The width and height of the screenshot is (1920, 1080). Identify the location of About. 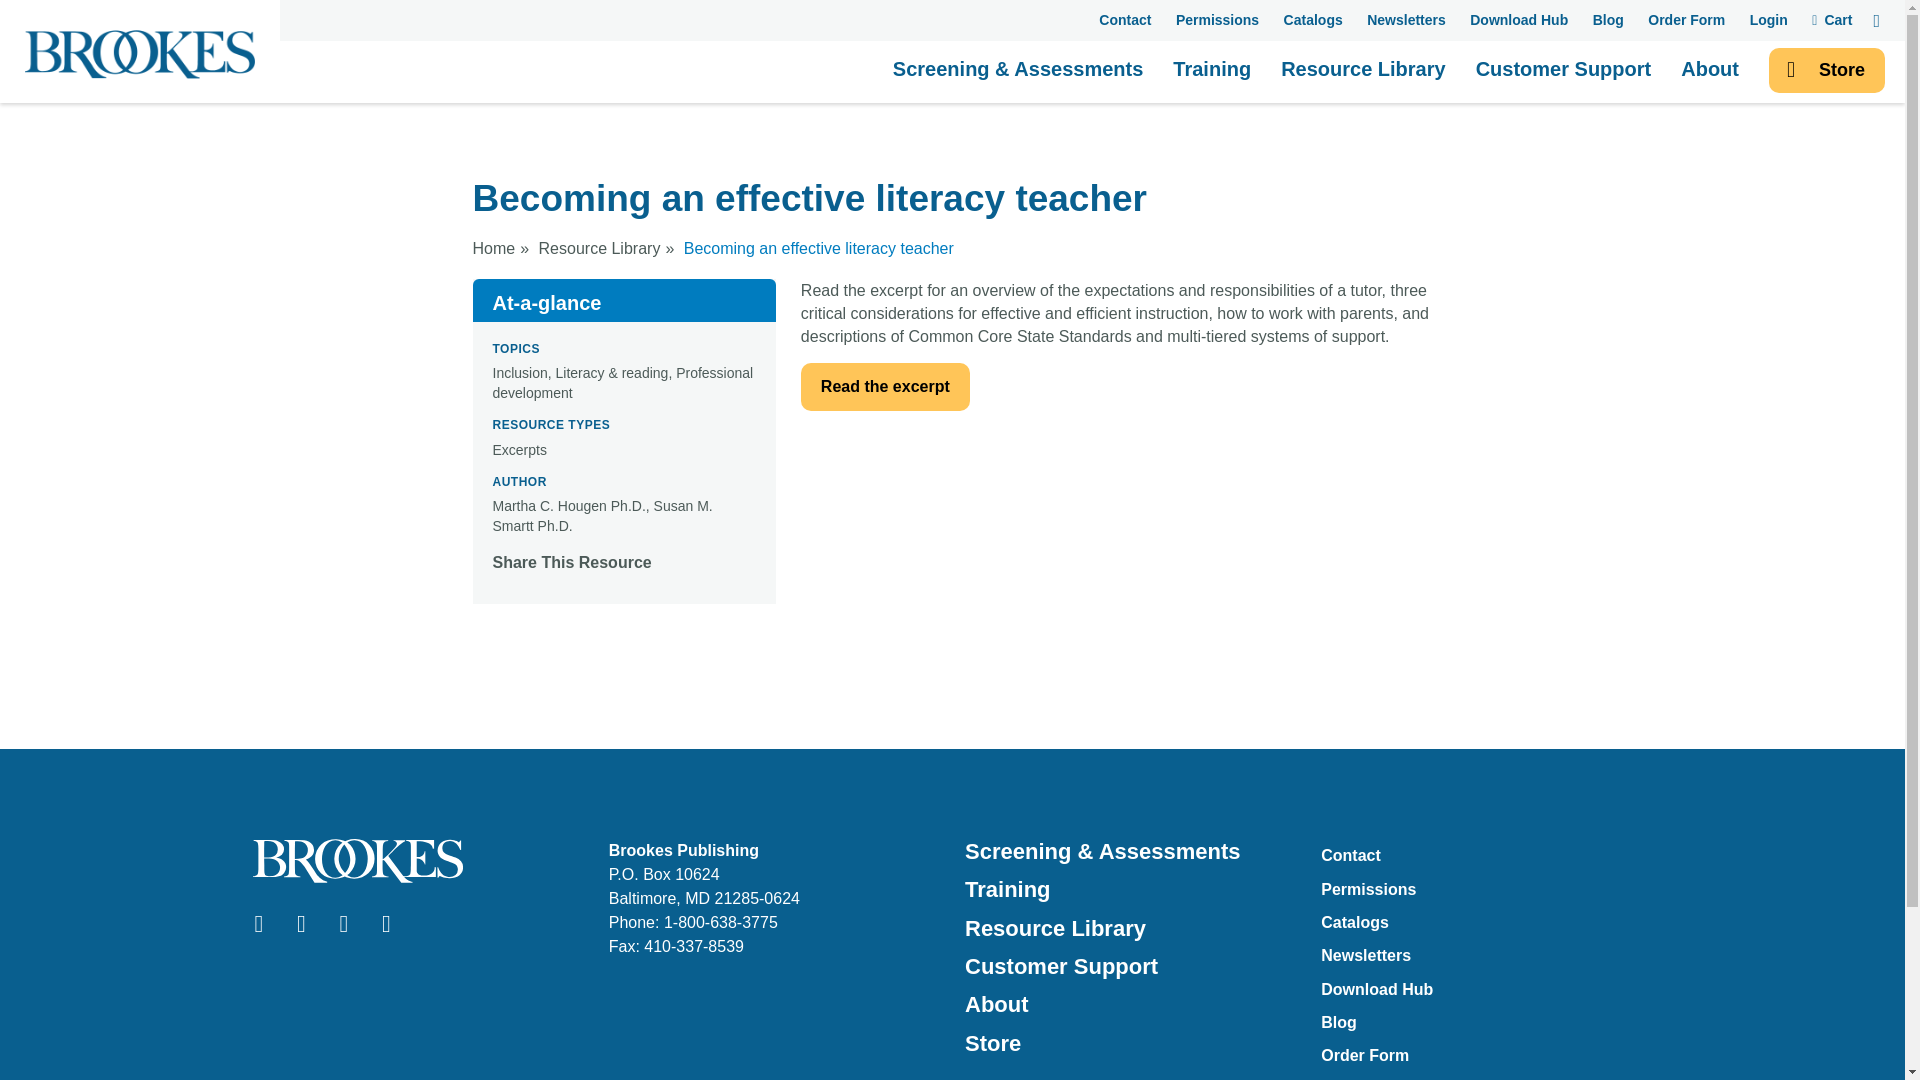
(1710, 74).